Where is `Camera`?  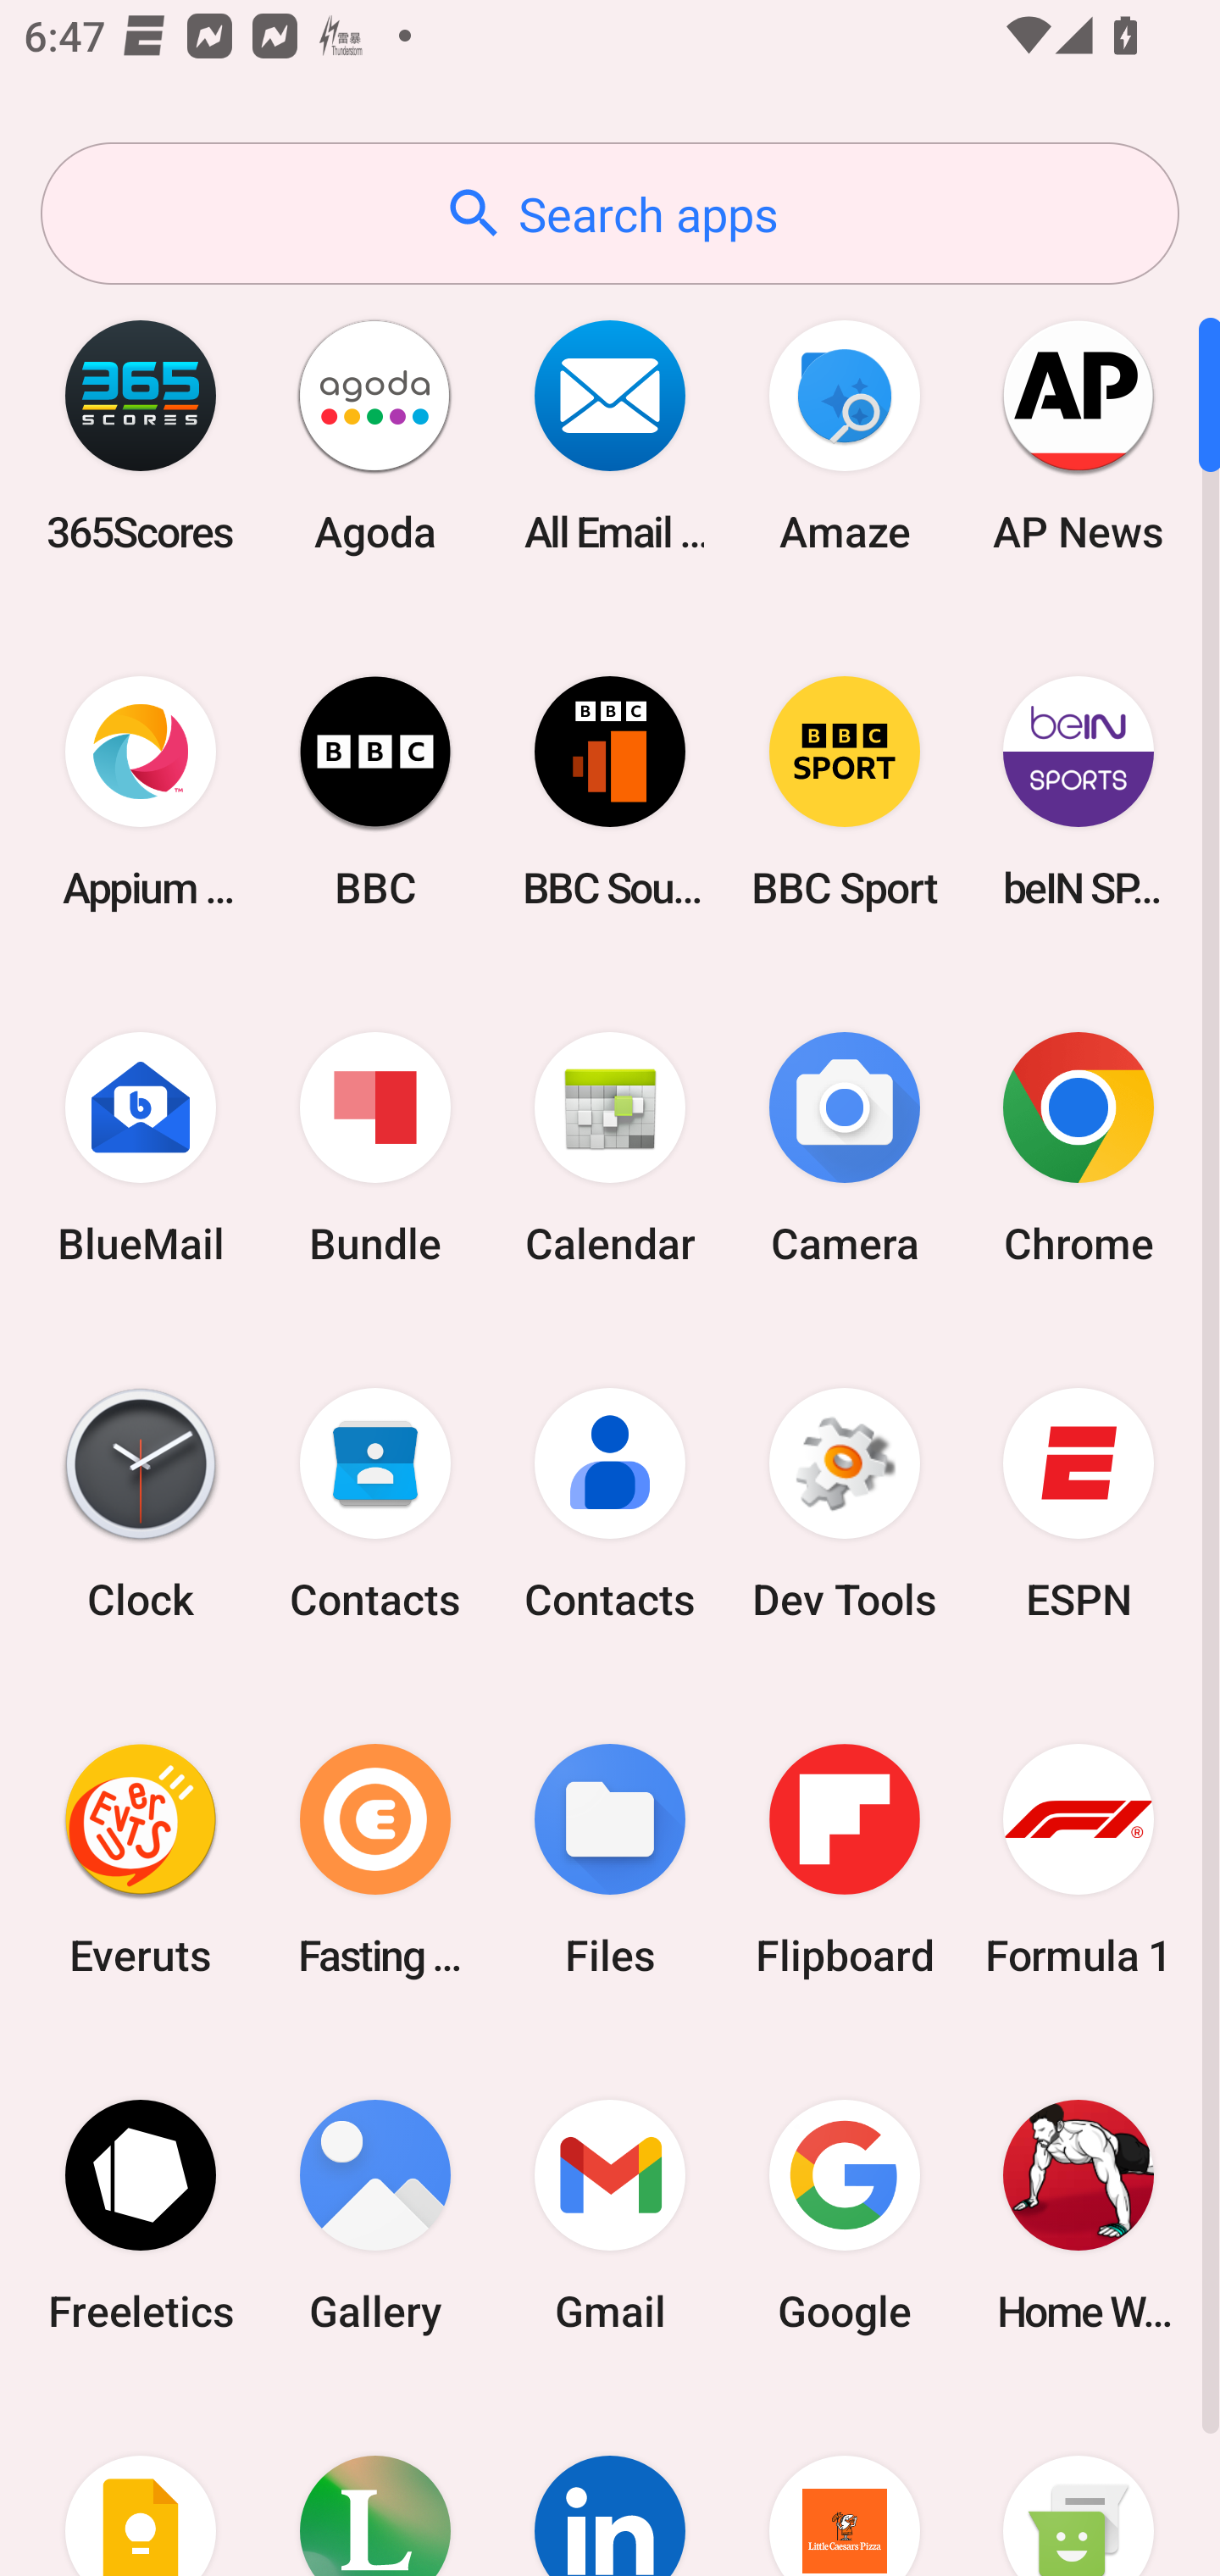
Camera is located at coordinates (844, 1149).